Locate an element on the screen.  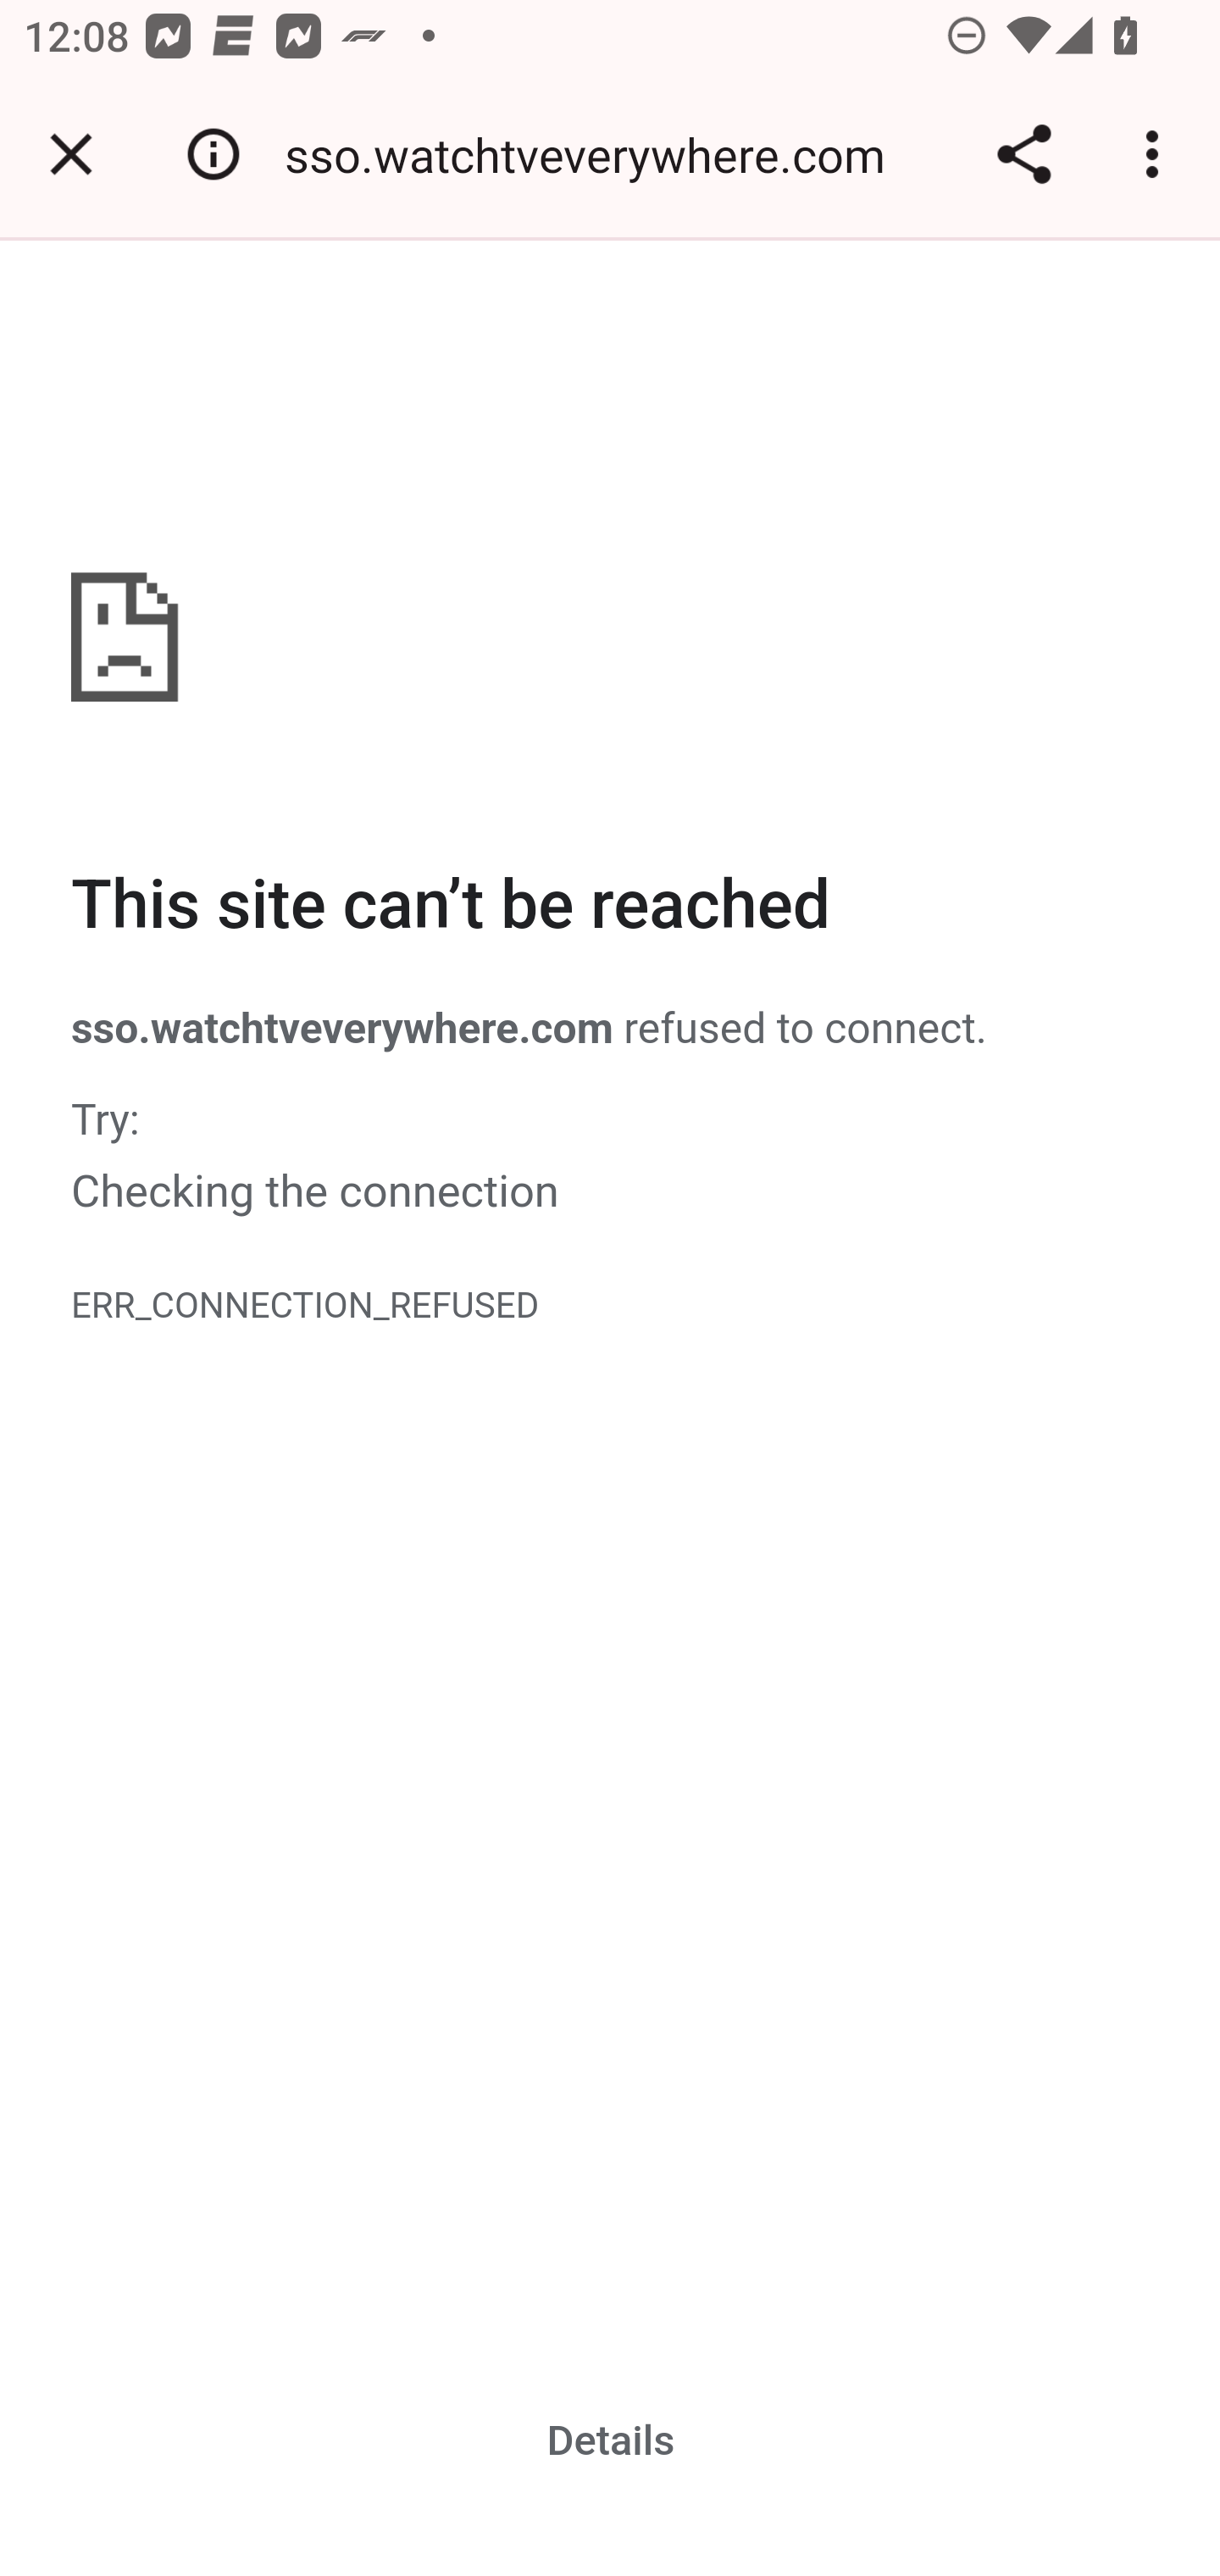
Your connection to this site is not secure is located at coordinates (213, 154).